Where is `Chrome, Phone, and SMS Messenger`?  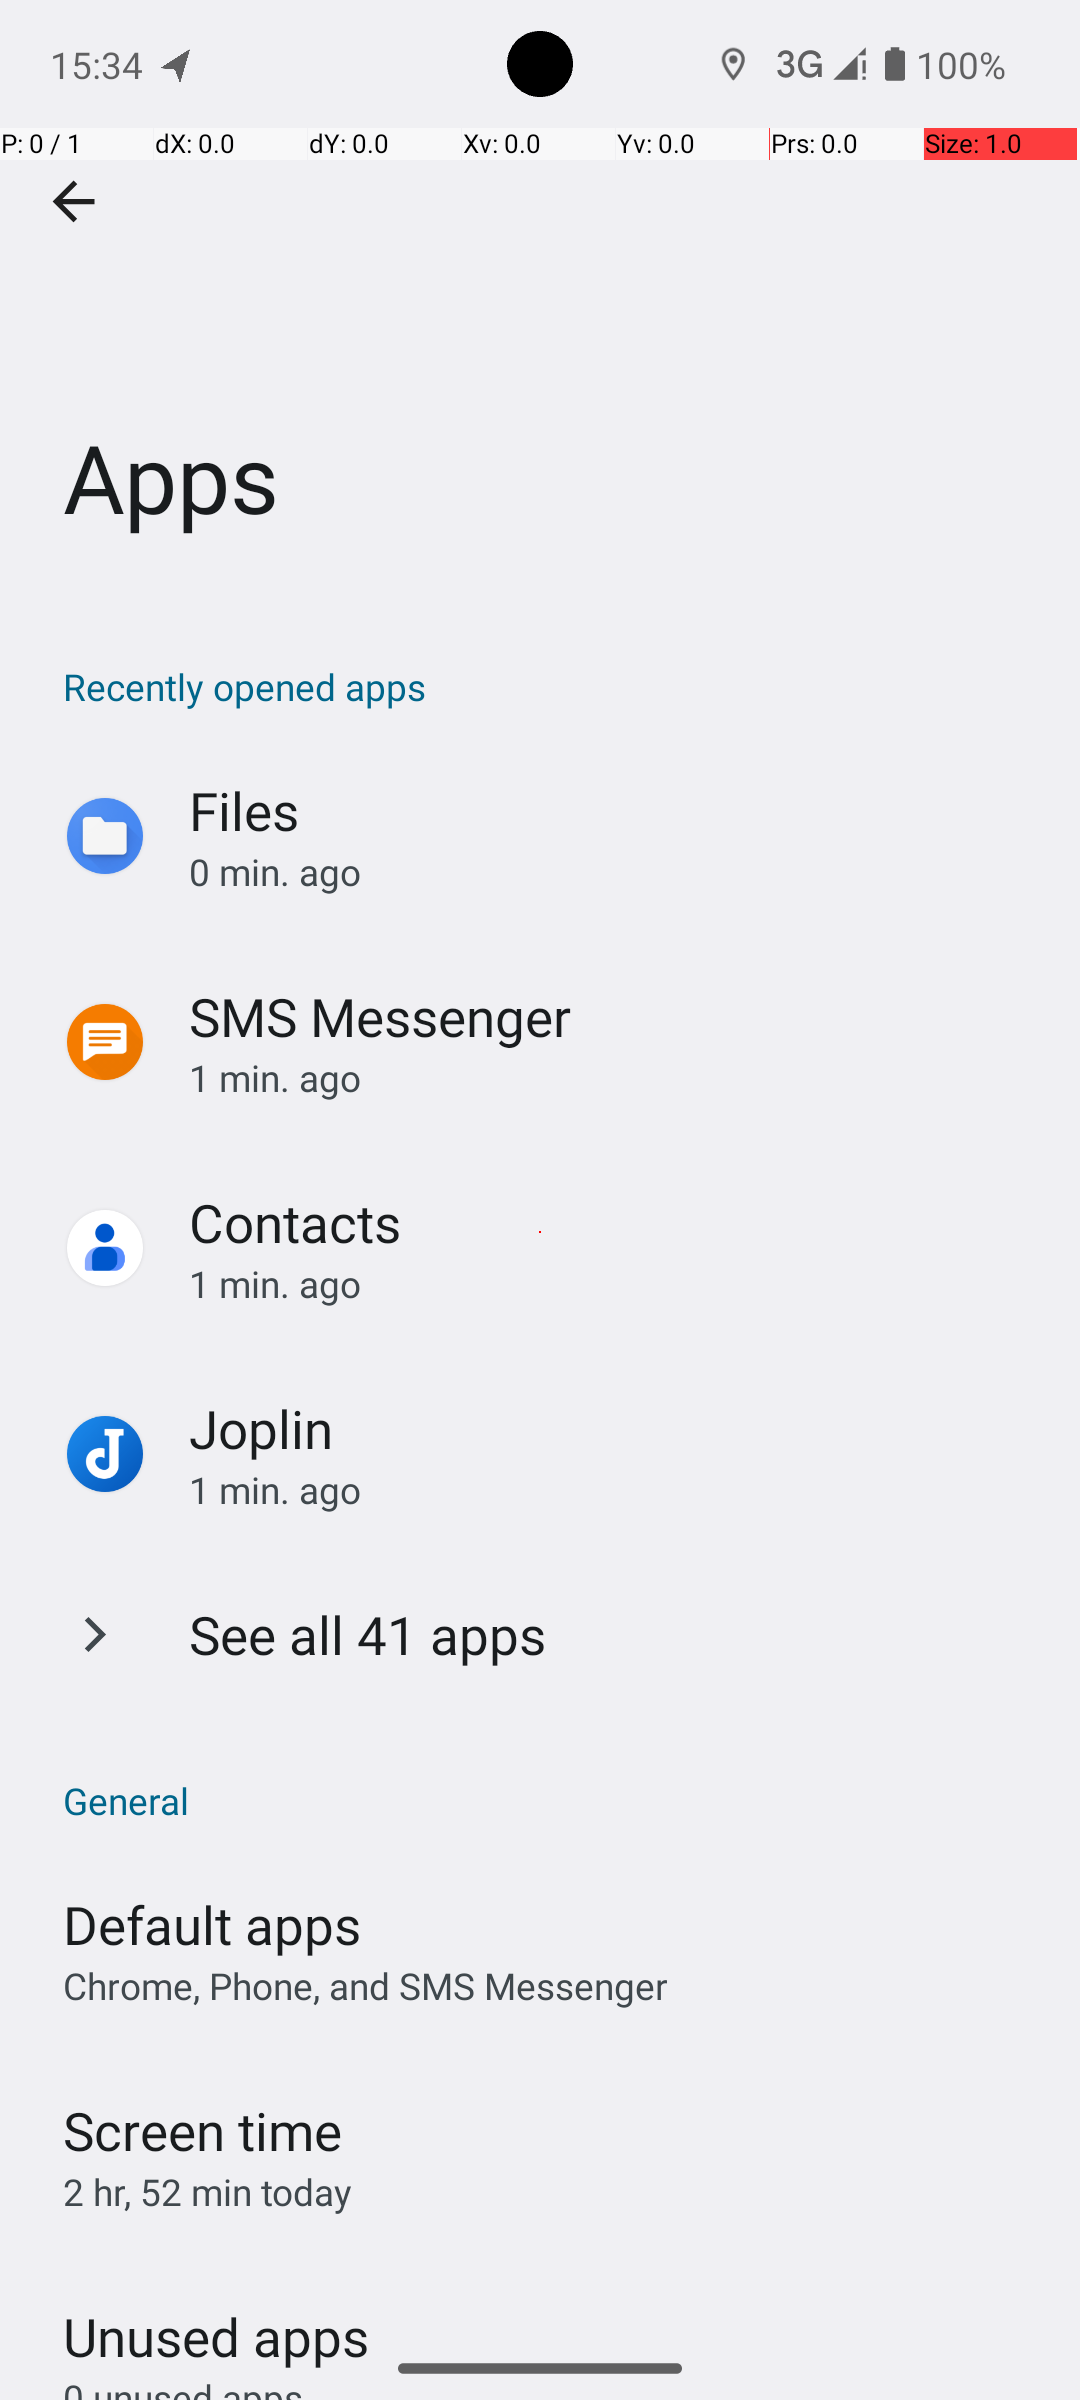
Chrome, Phone, and SMS Messenger is located at coordinates (366, 1986).